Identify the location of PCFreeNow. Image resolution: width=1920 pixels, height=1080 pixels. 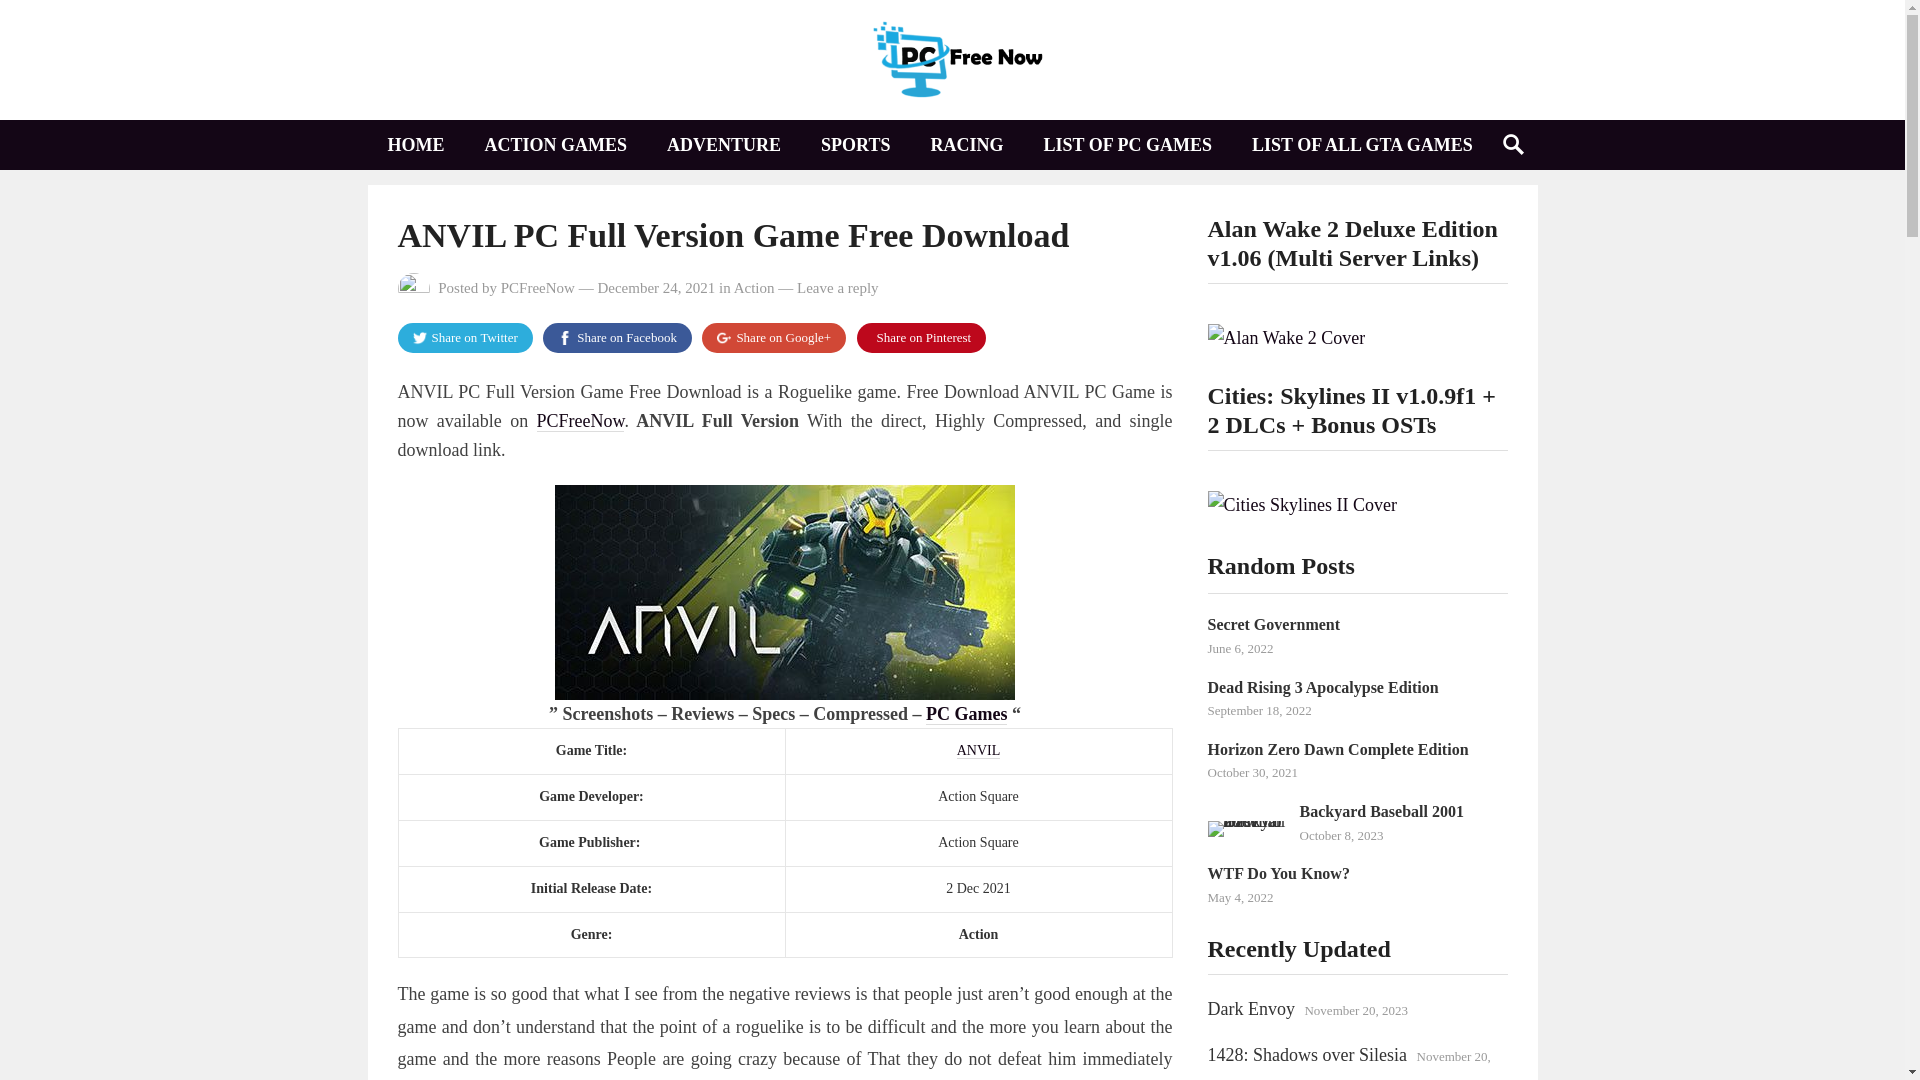
(581, 422).